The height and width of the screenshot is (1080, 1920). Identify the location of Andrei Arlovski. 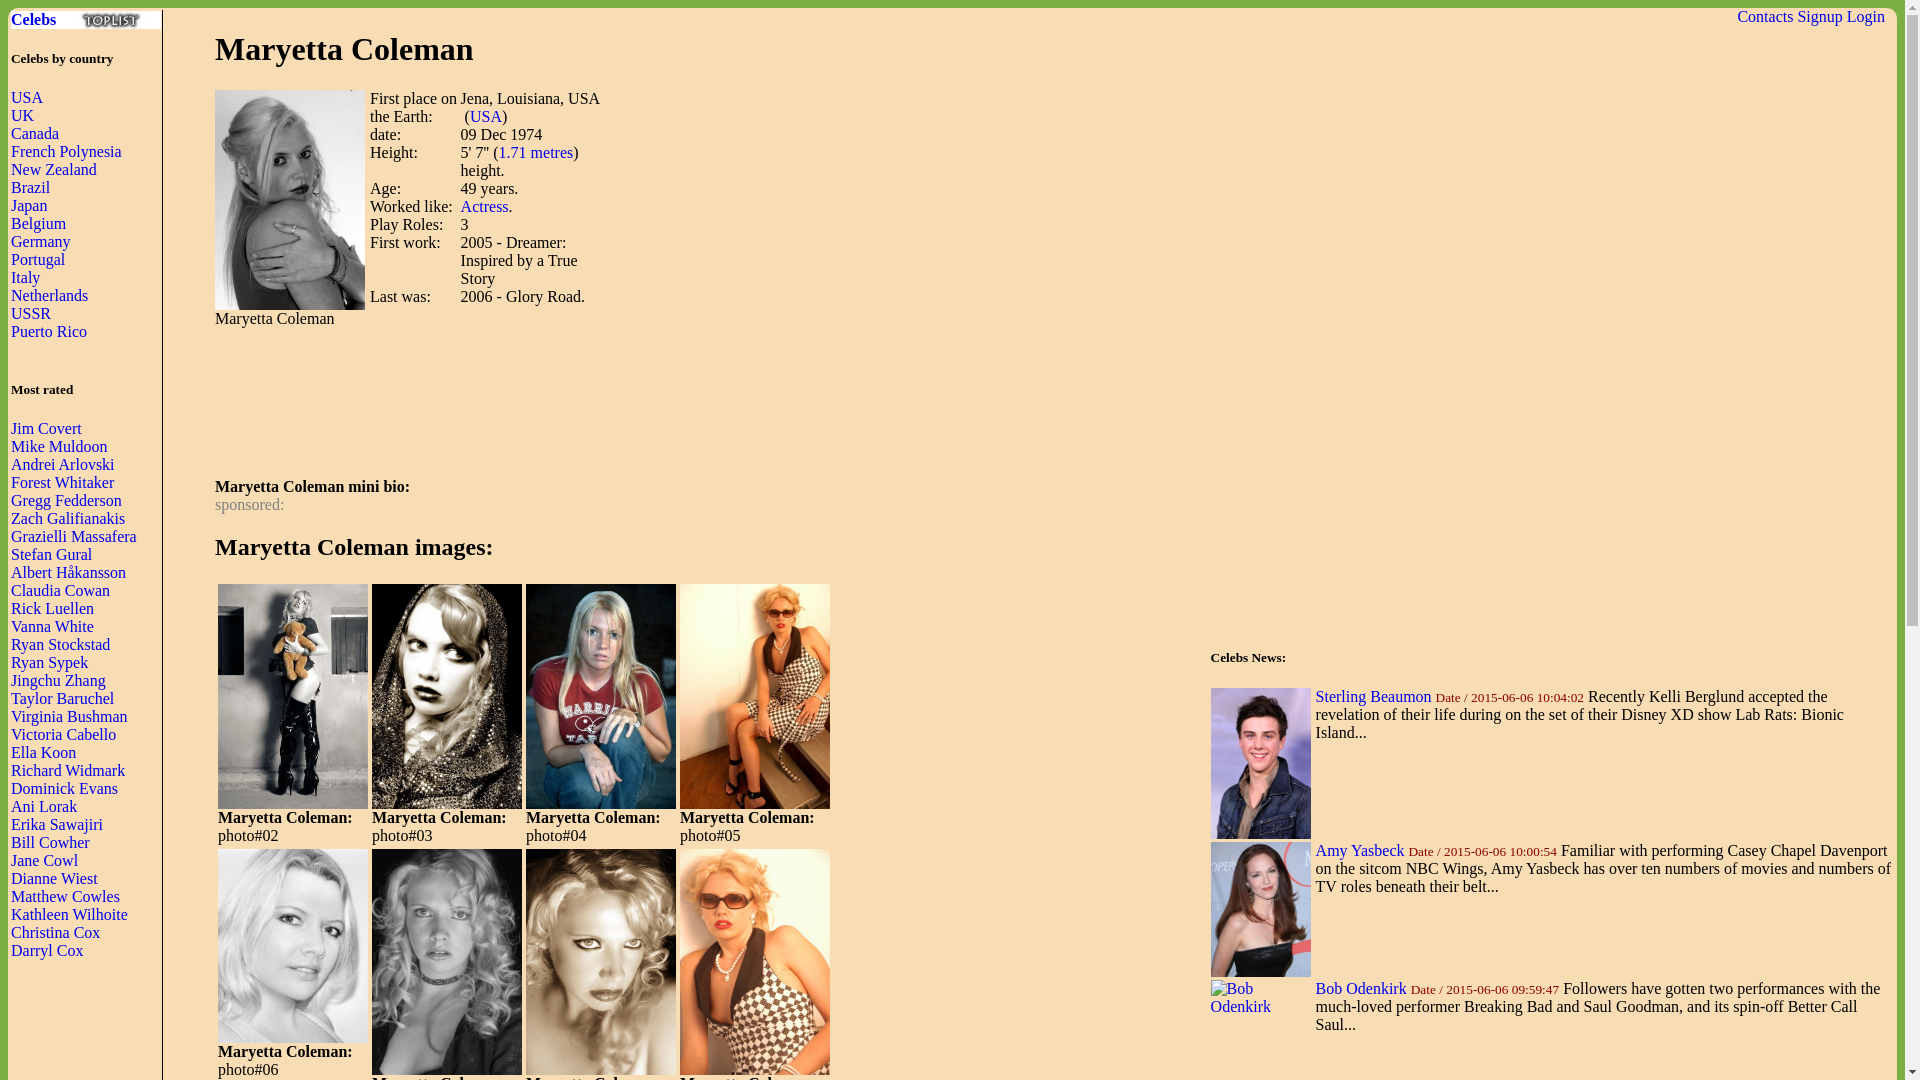
(63, 464).